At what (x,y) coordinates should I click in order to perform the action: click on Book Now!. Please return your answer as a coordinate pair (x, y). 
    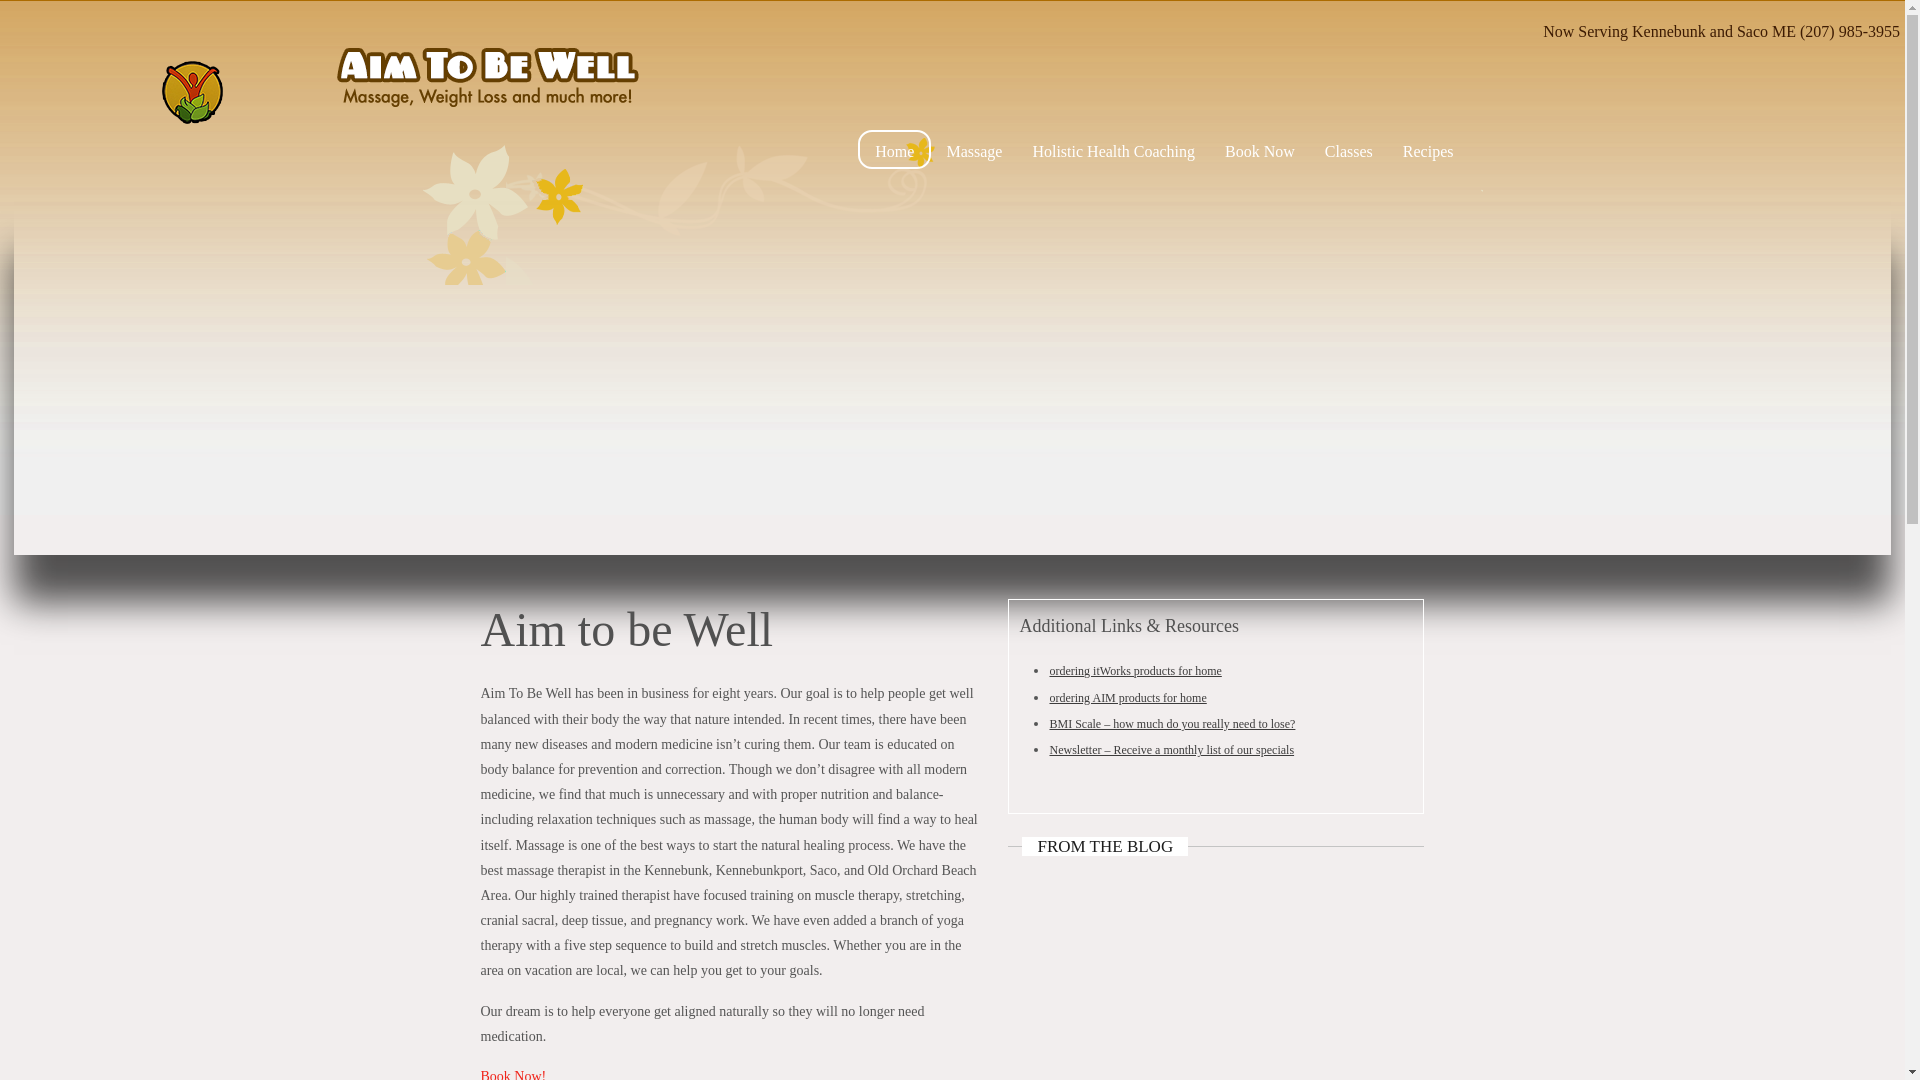
    Looking at the image, I should click on (512, 1074).